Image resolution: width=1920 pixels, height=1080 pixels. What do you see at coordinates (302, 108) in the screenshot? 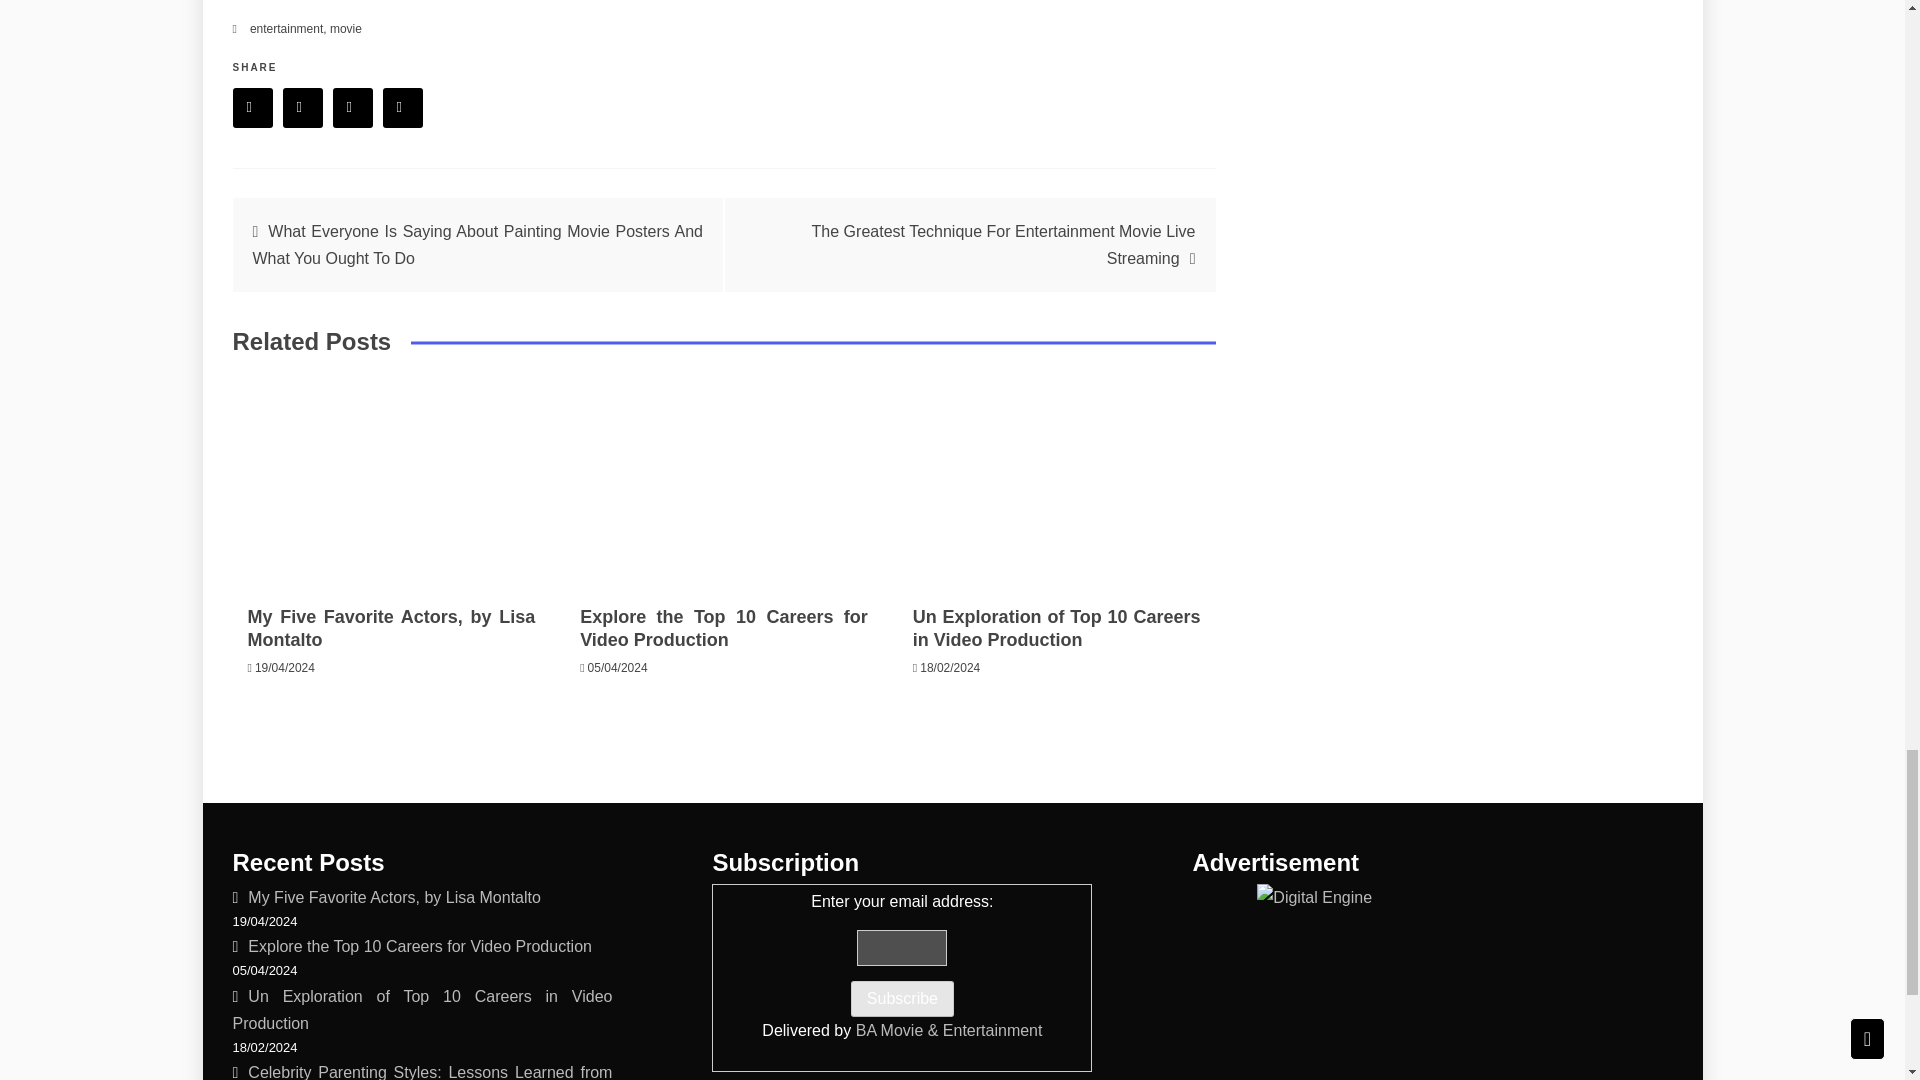
I see `Twitter` at bounding box center [302, 108].